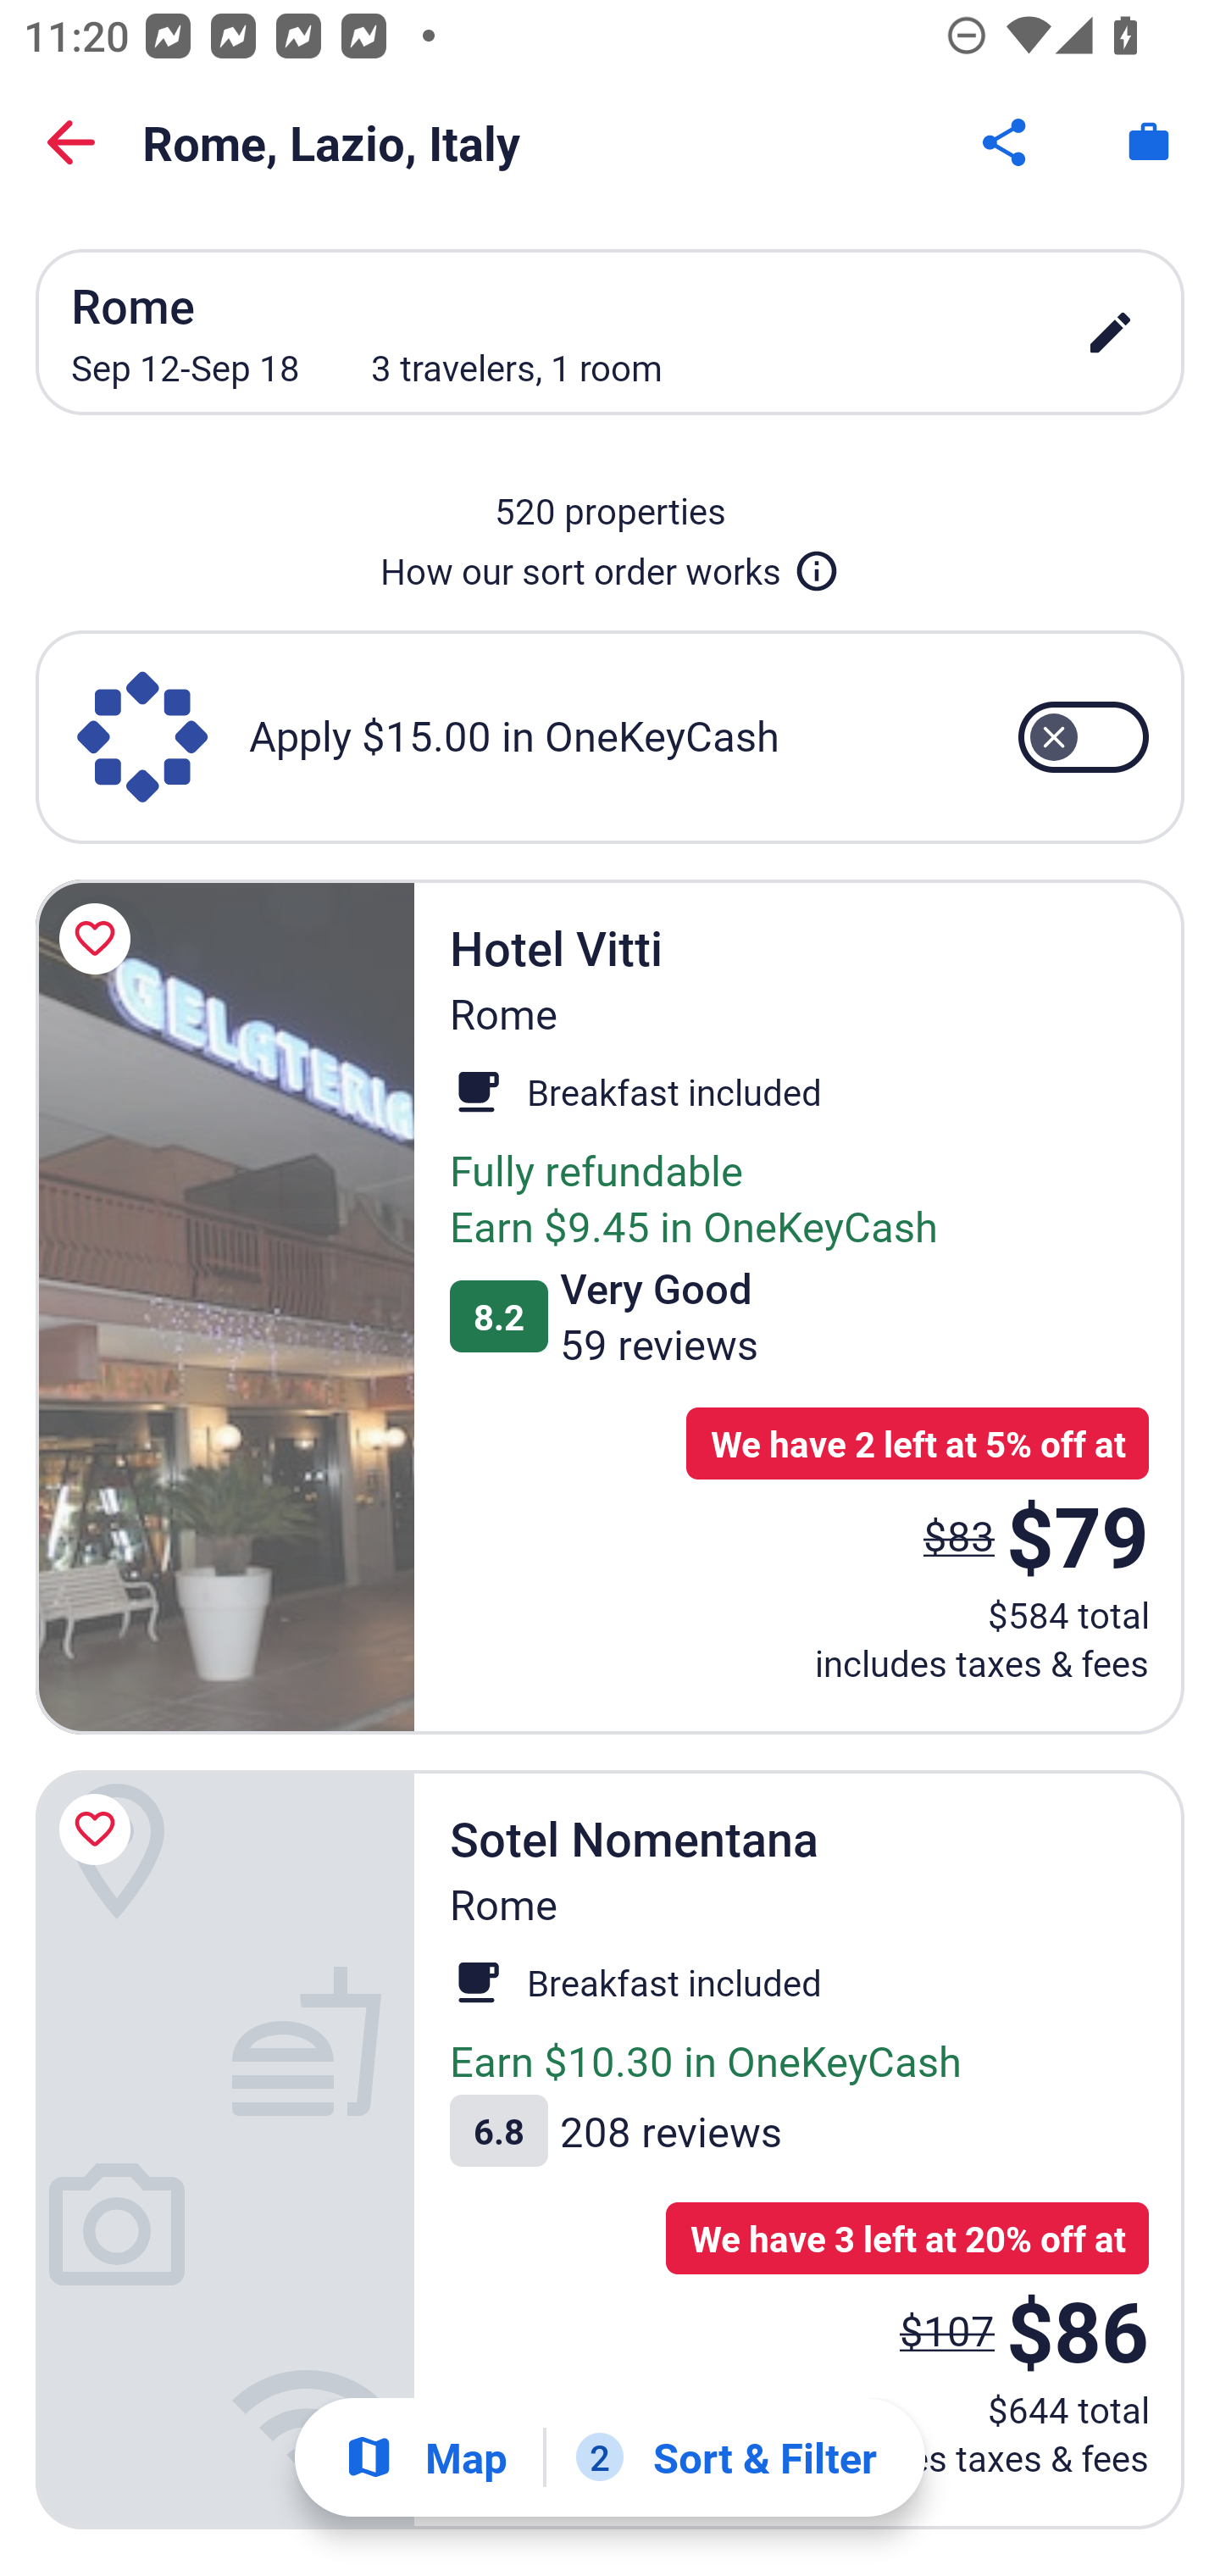 This screenshot has width=1220, height=2576. I want to click on Rome Sep 12-Sep 18 3 travelers, 1 room edit, so click(610, 332).